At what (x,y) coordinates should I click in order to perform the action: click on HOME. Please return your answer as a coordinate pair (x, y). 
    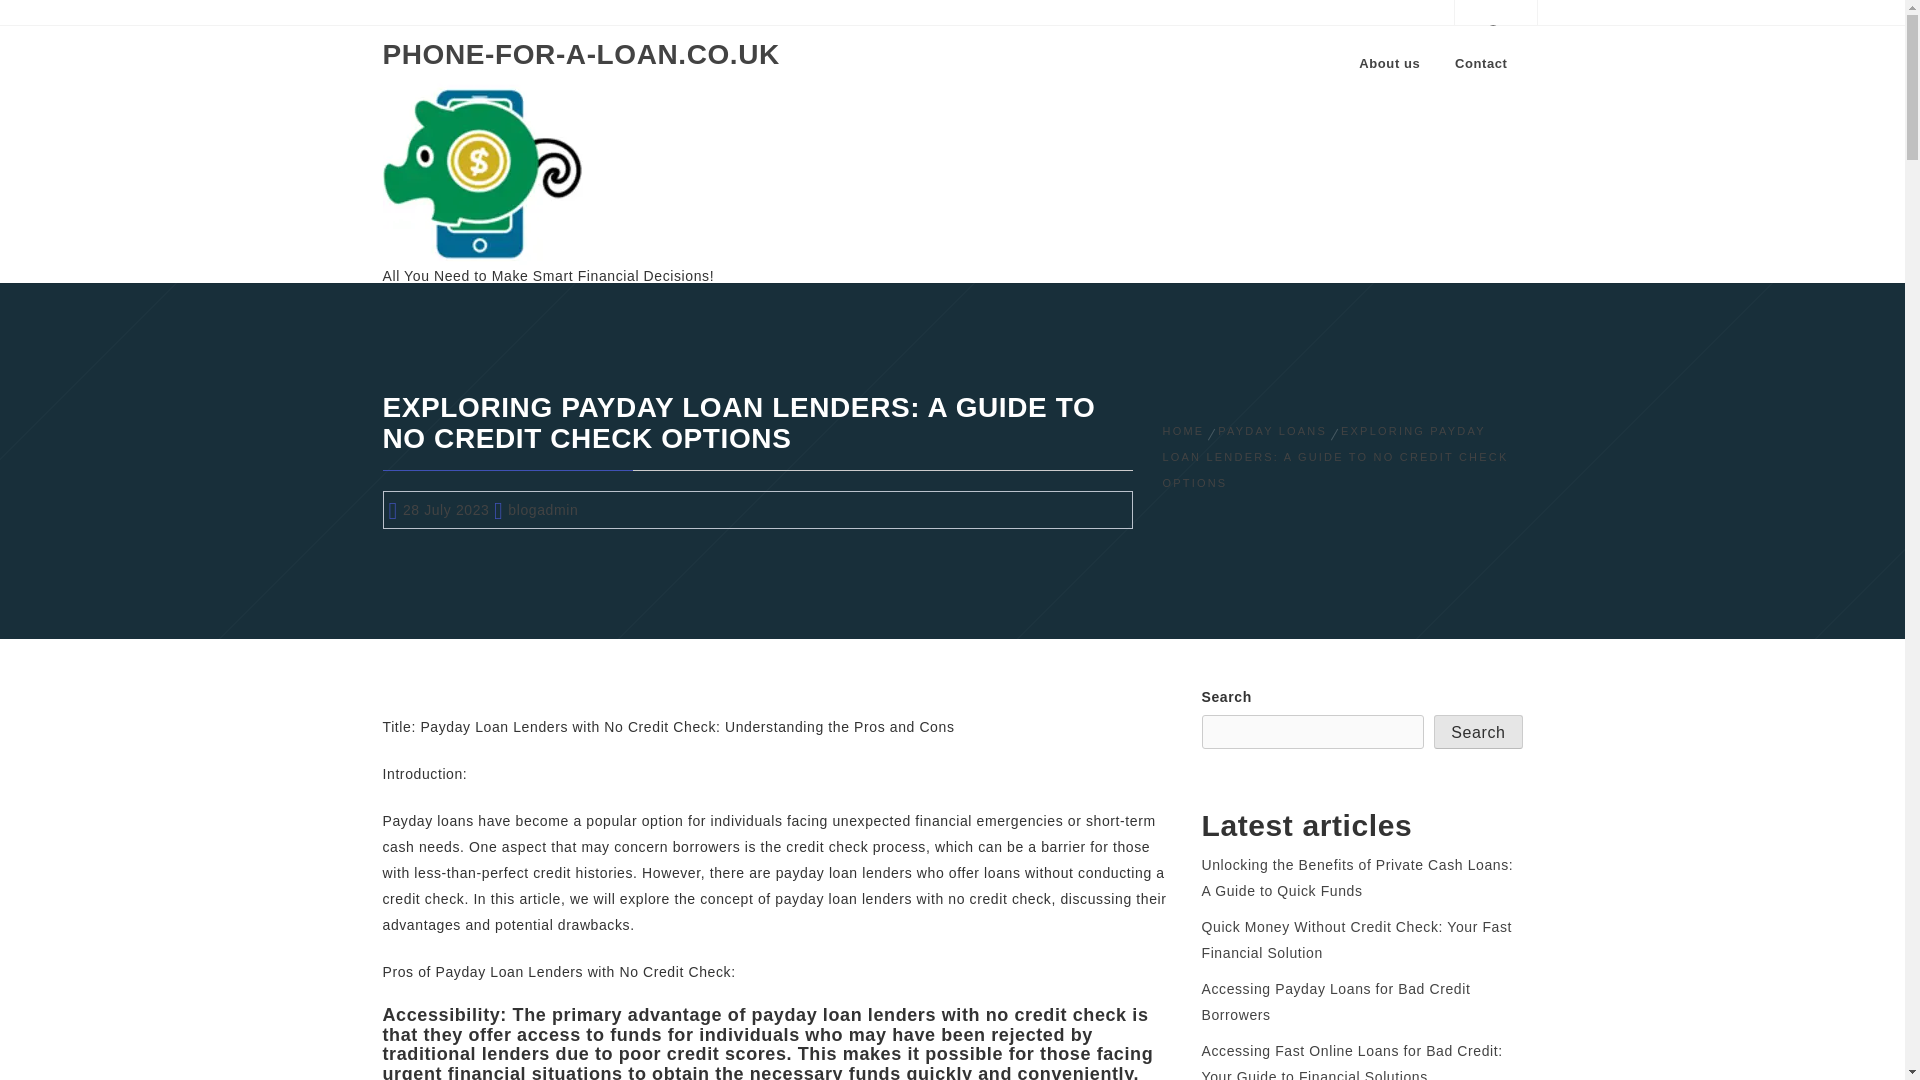
    Looking at the image, I should click on (1186, 431).